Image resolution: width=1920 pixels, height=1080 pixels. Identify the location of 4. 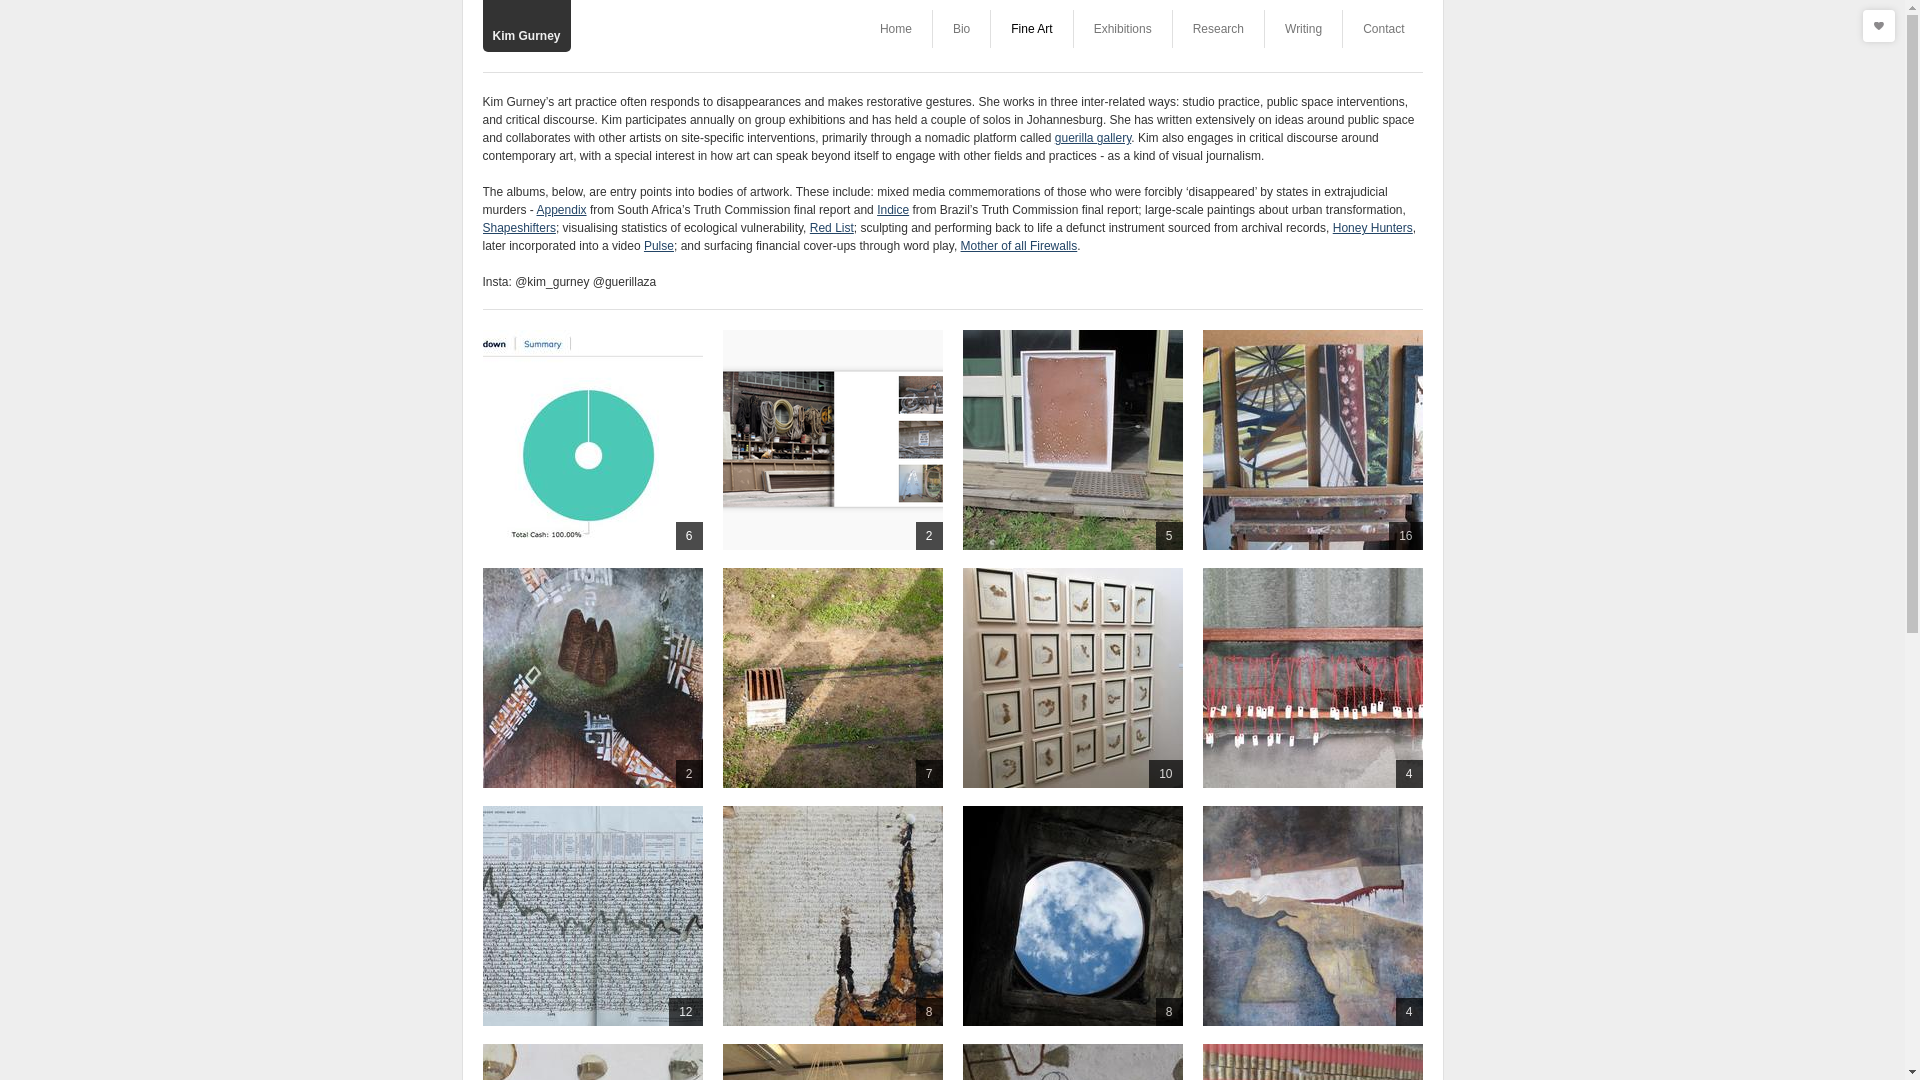
(592, 1062).